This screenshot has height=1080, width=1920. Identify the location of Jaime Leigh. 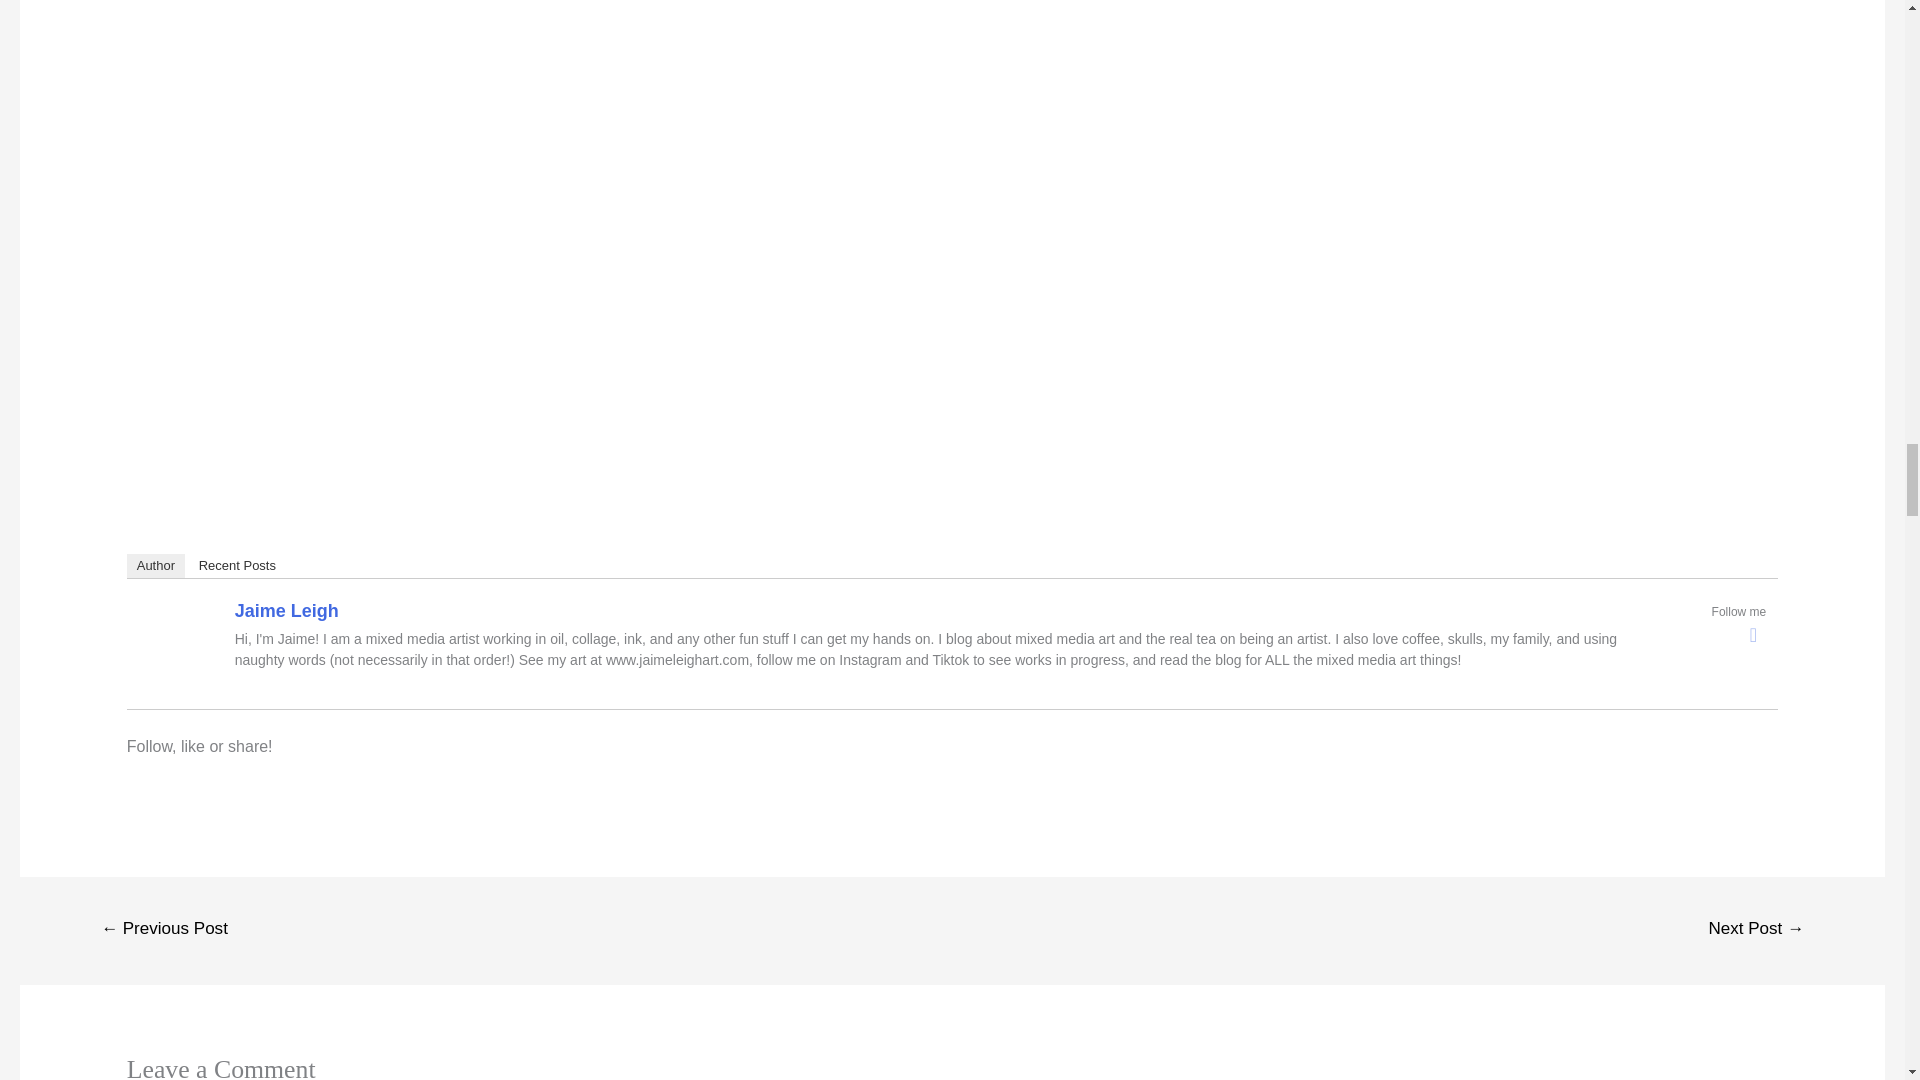
(286, 610).